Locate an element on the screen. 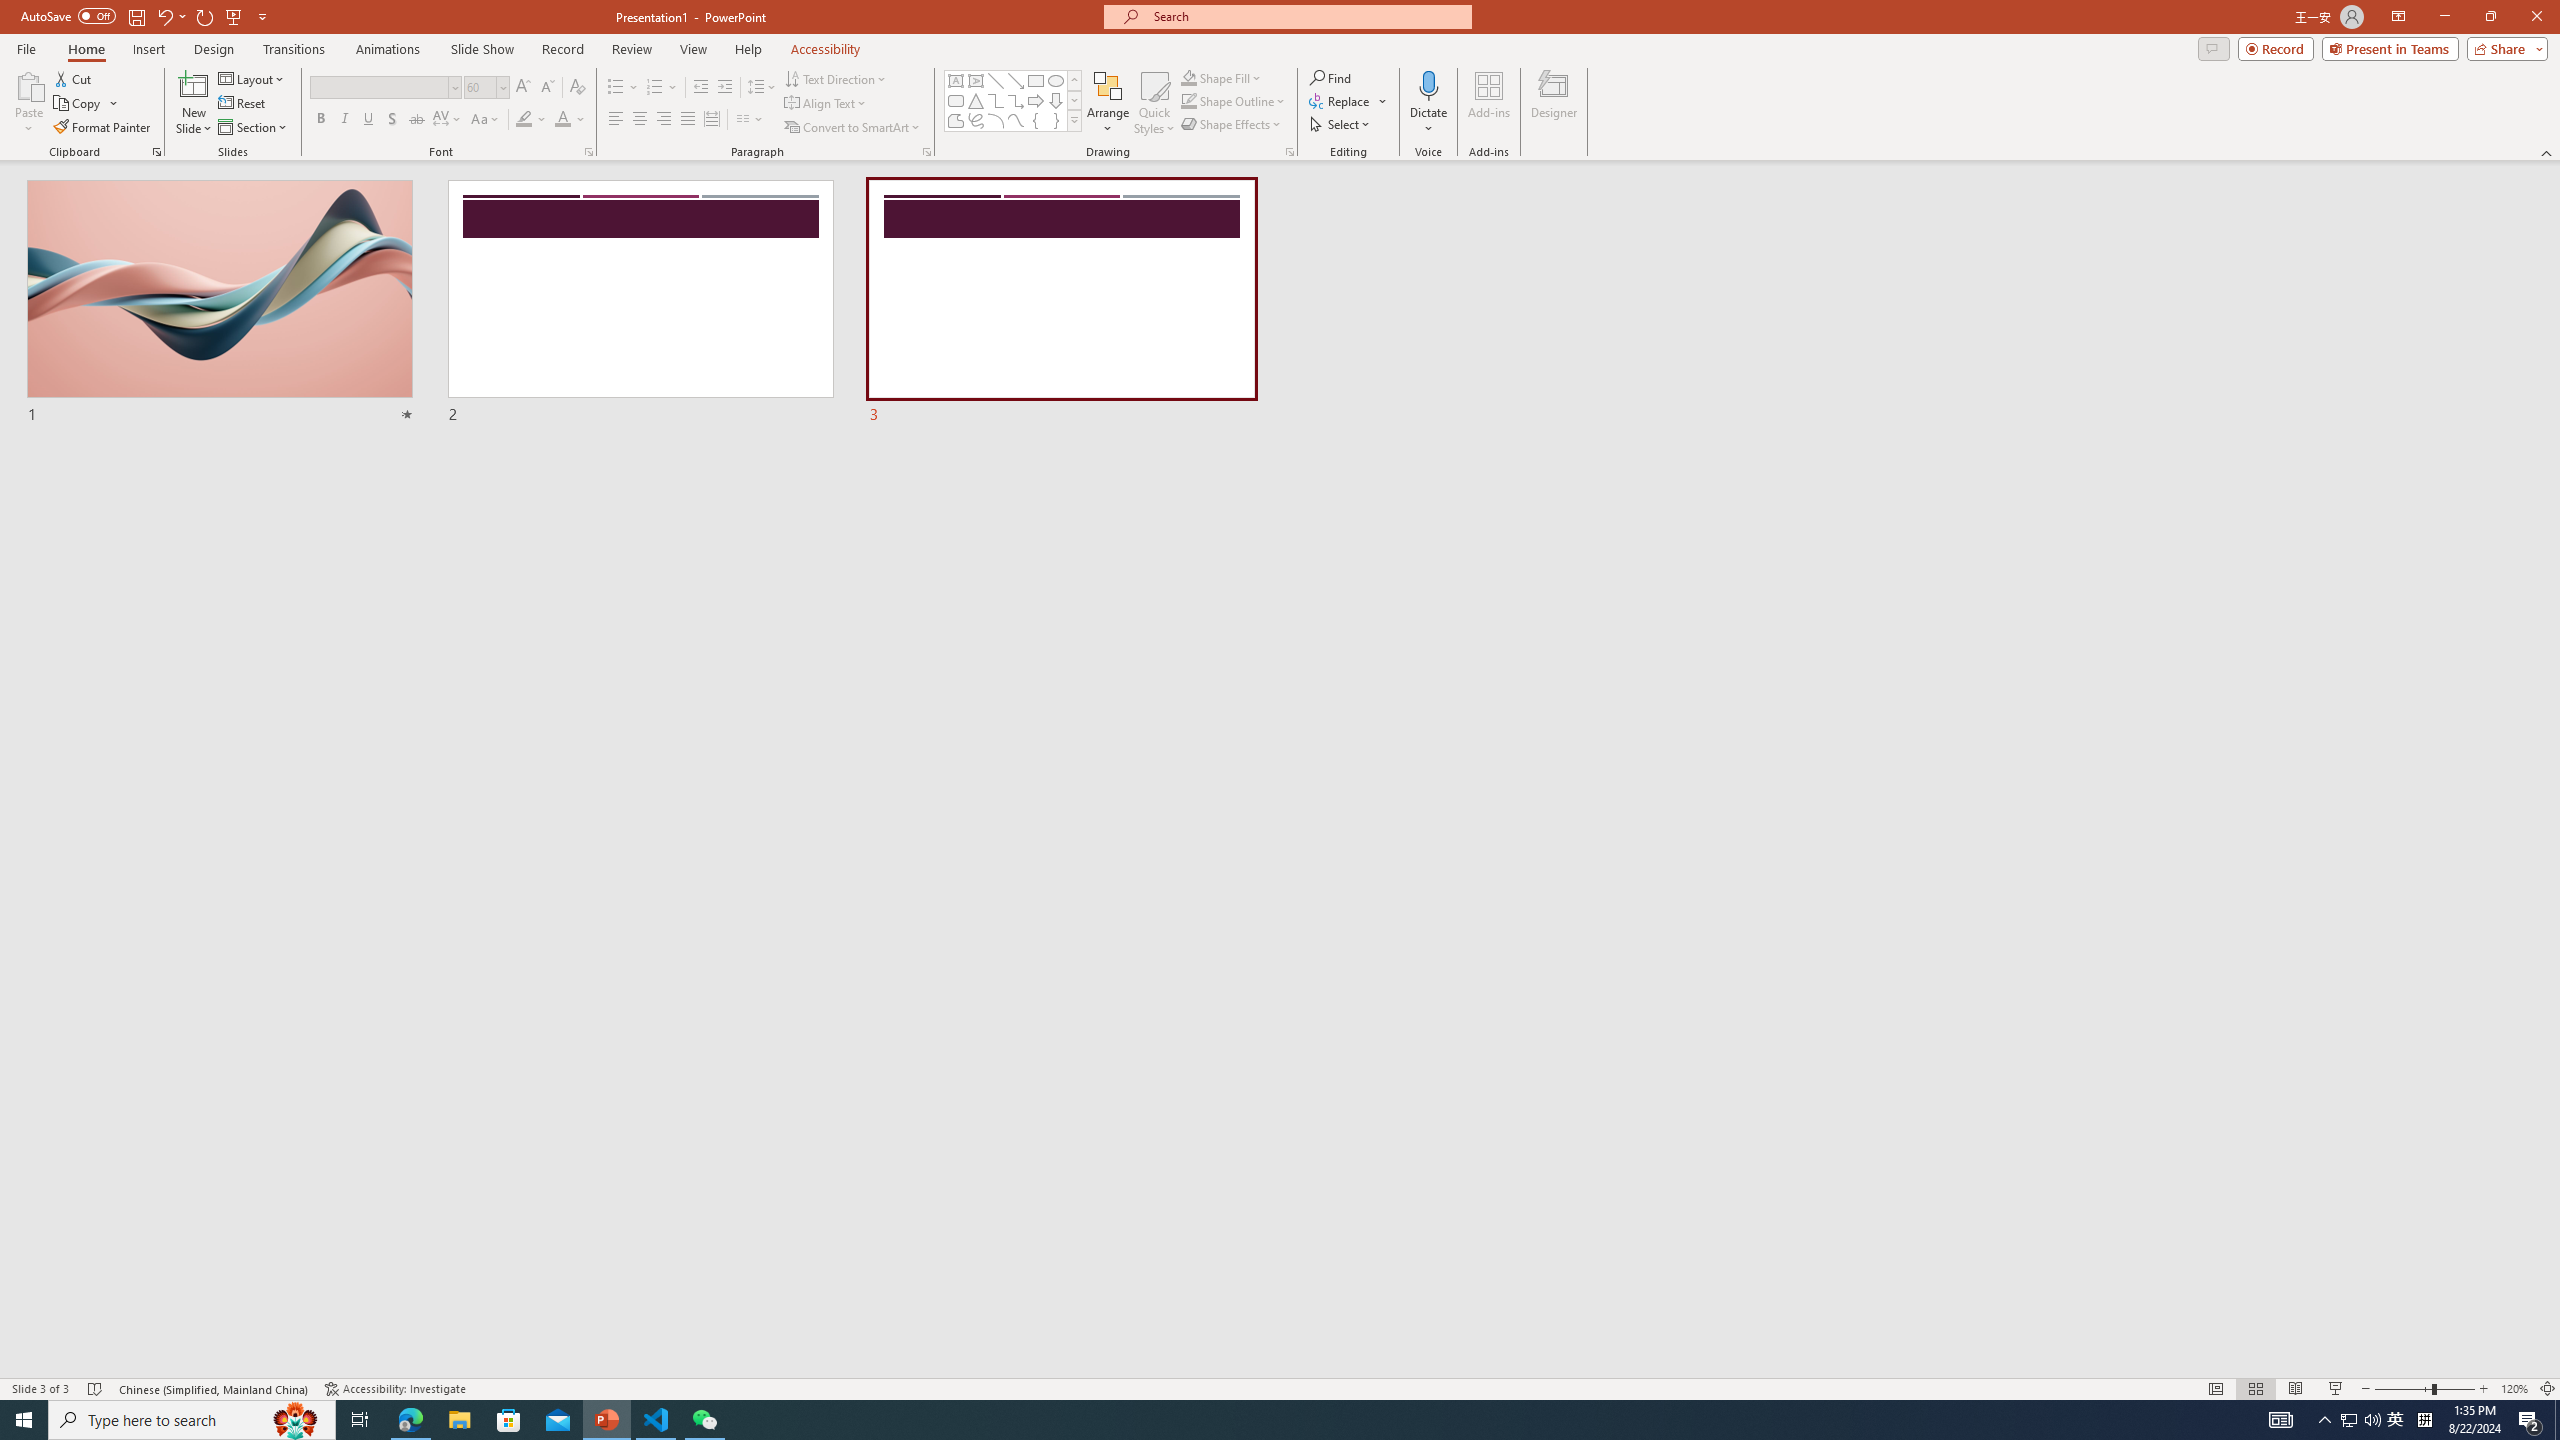  Section is located at coordinates (254, 128).